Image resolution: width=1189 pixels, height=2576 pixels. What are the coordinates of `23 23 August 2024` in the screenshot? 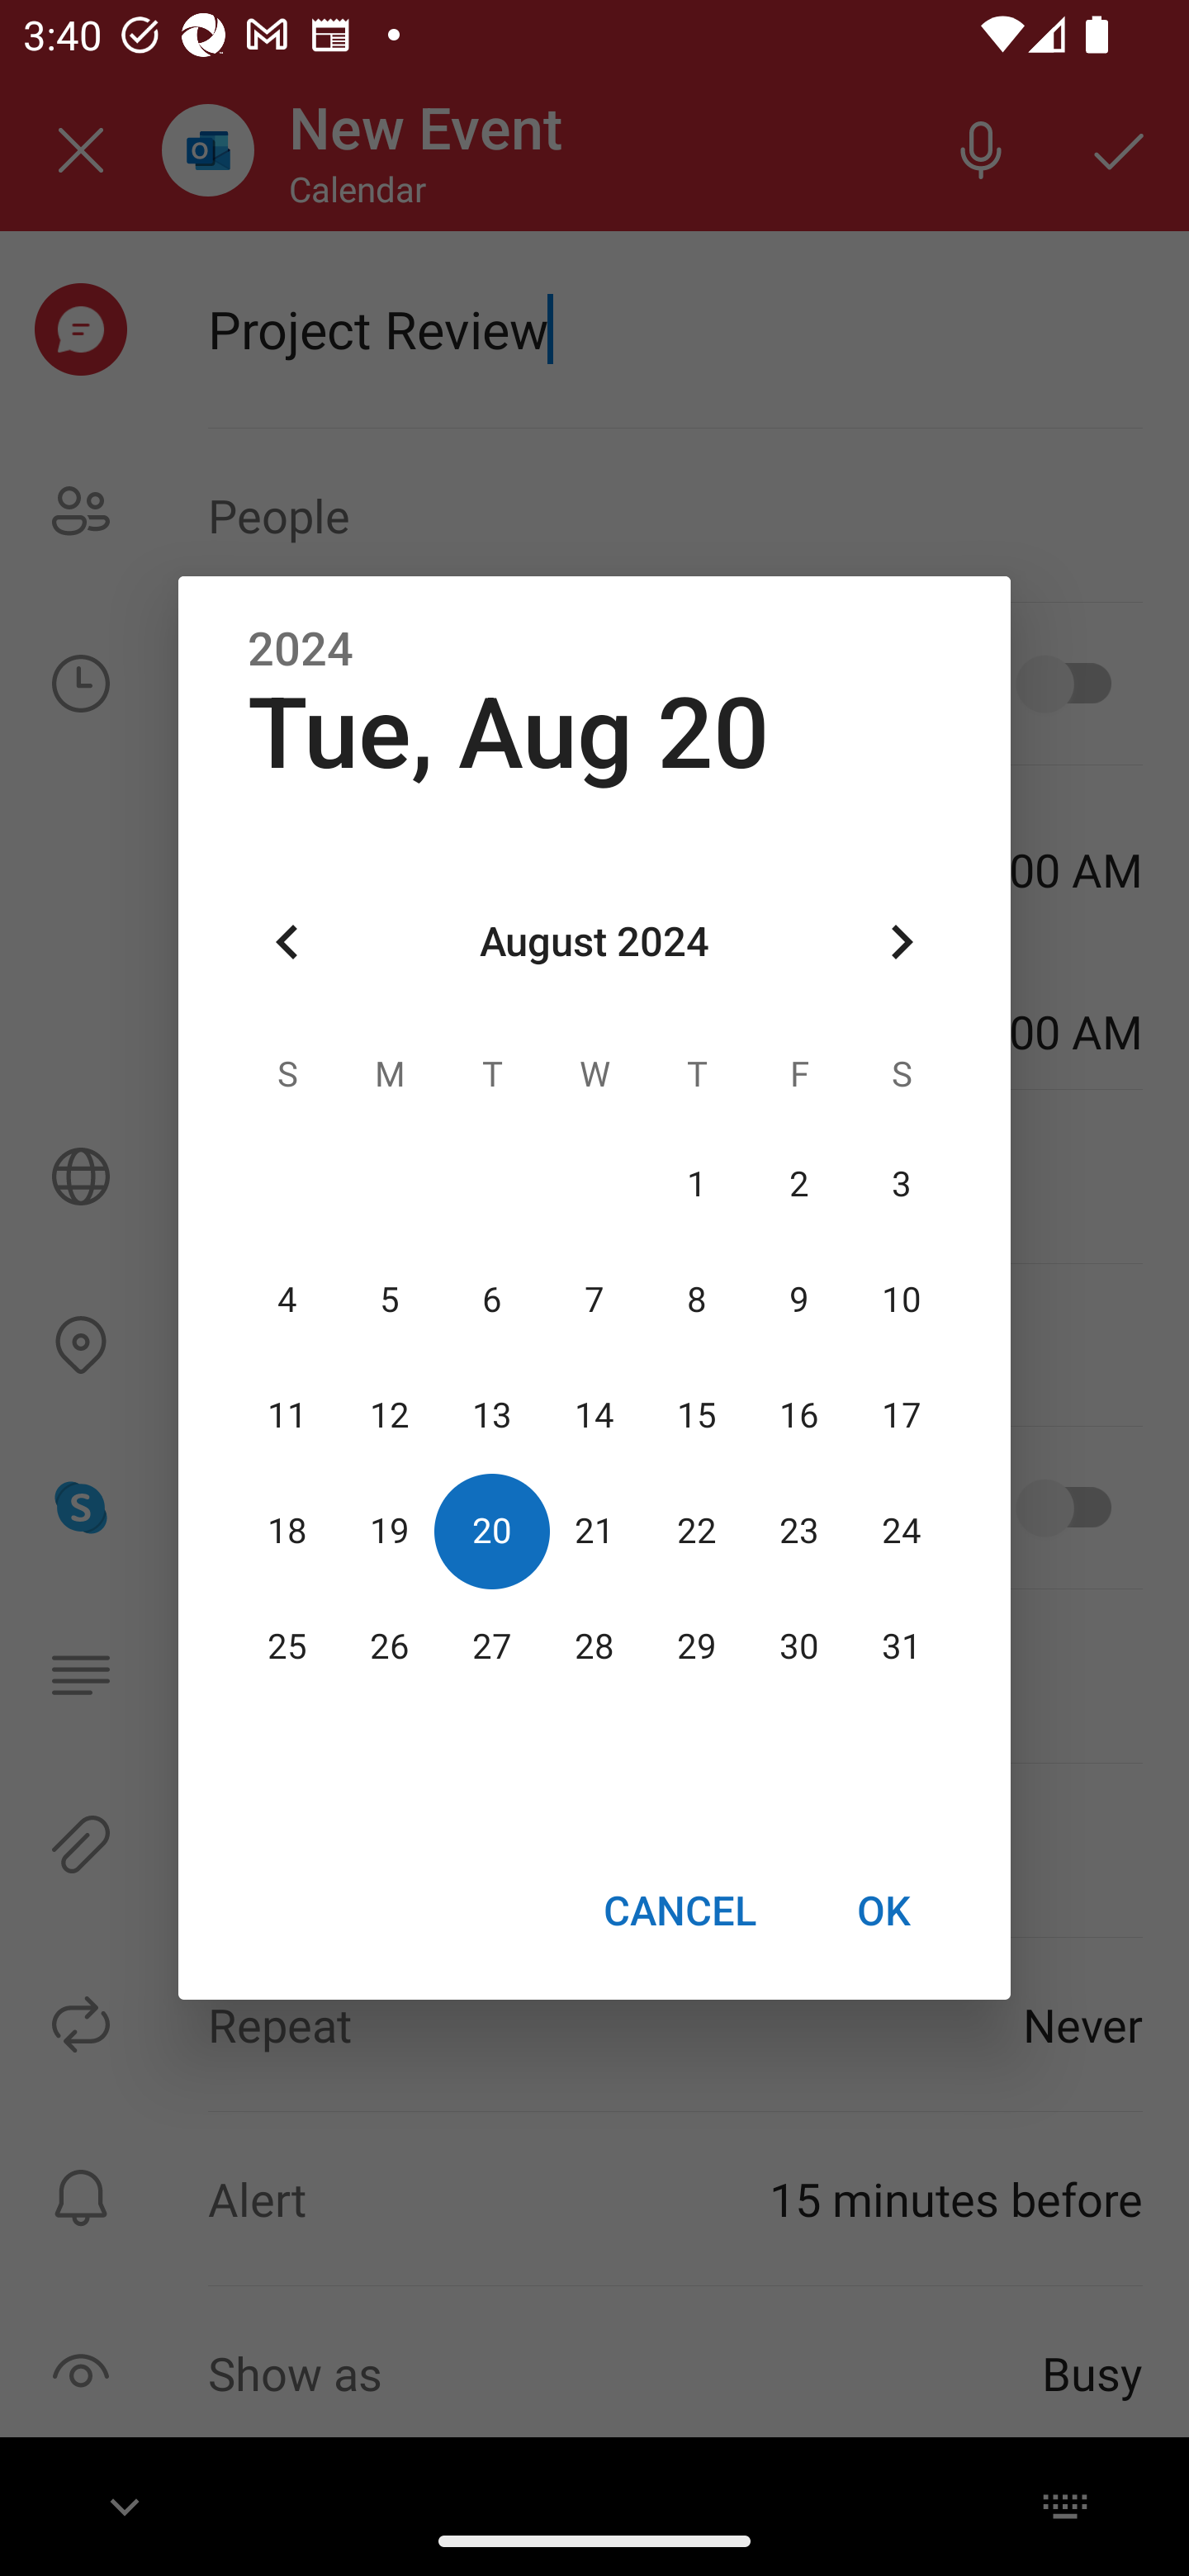 It's located at (798, 1531).